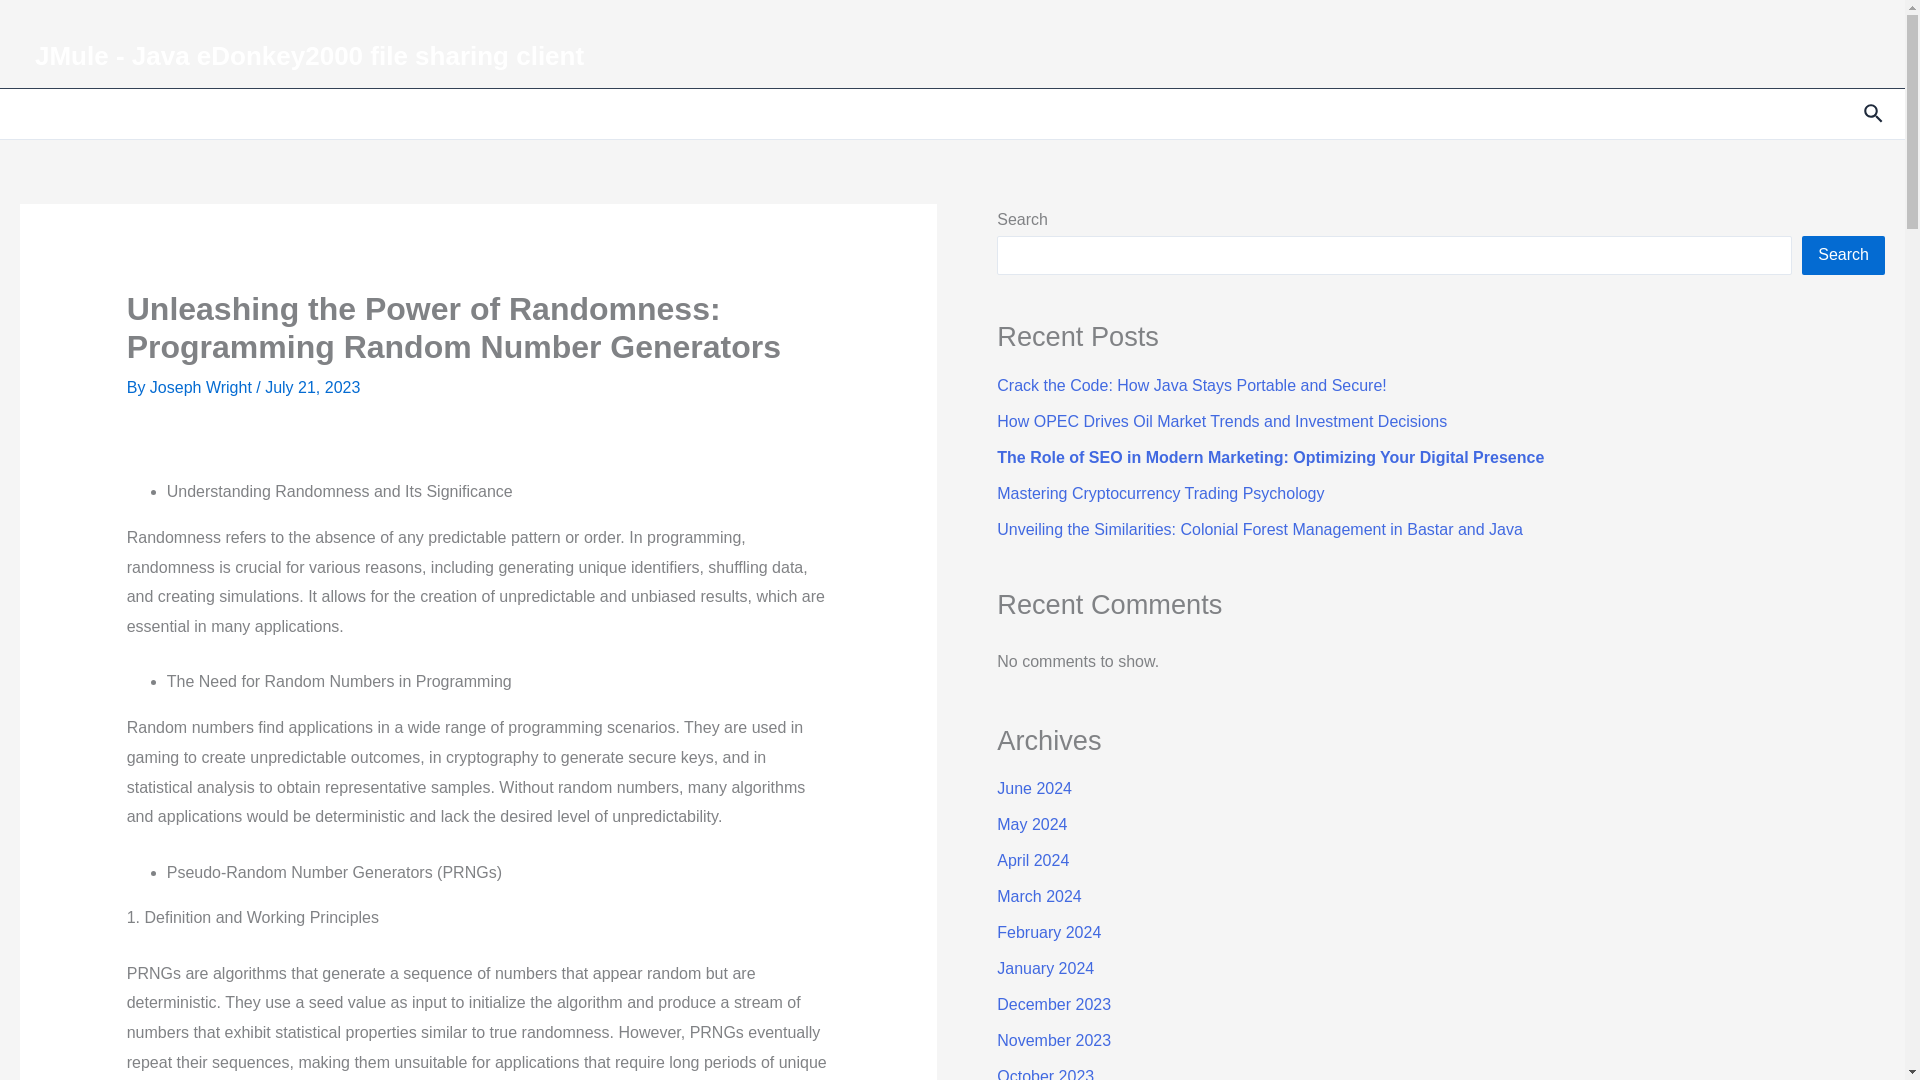 The height and width of the screenshot is (1080, 1920). Describe the element at coordinates (202, 388) in the screenshot. I see `Joseph Wright` at that location.